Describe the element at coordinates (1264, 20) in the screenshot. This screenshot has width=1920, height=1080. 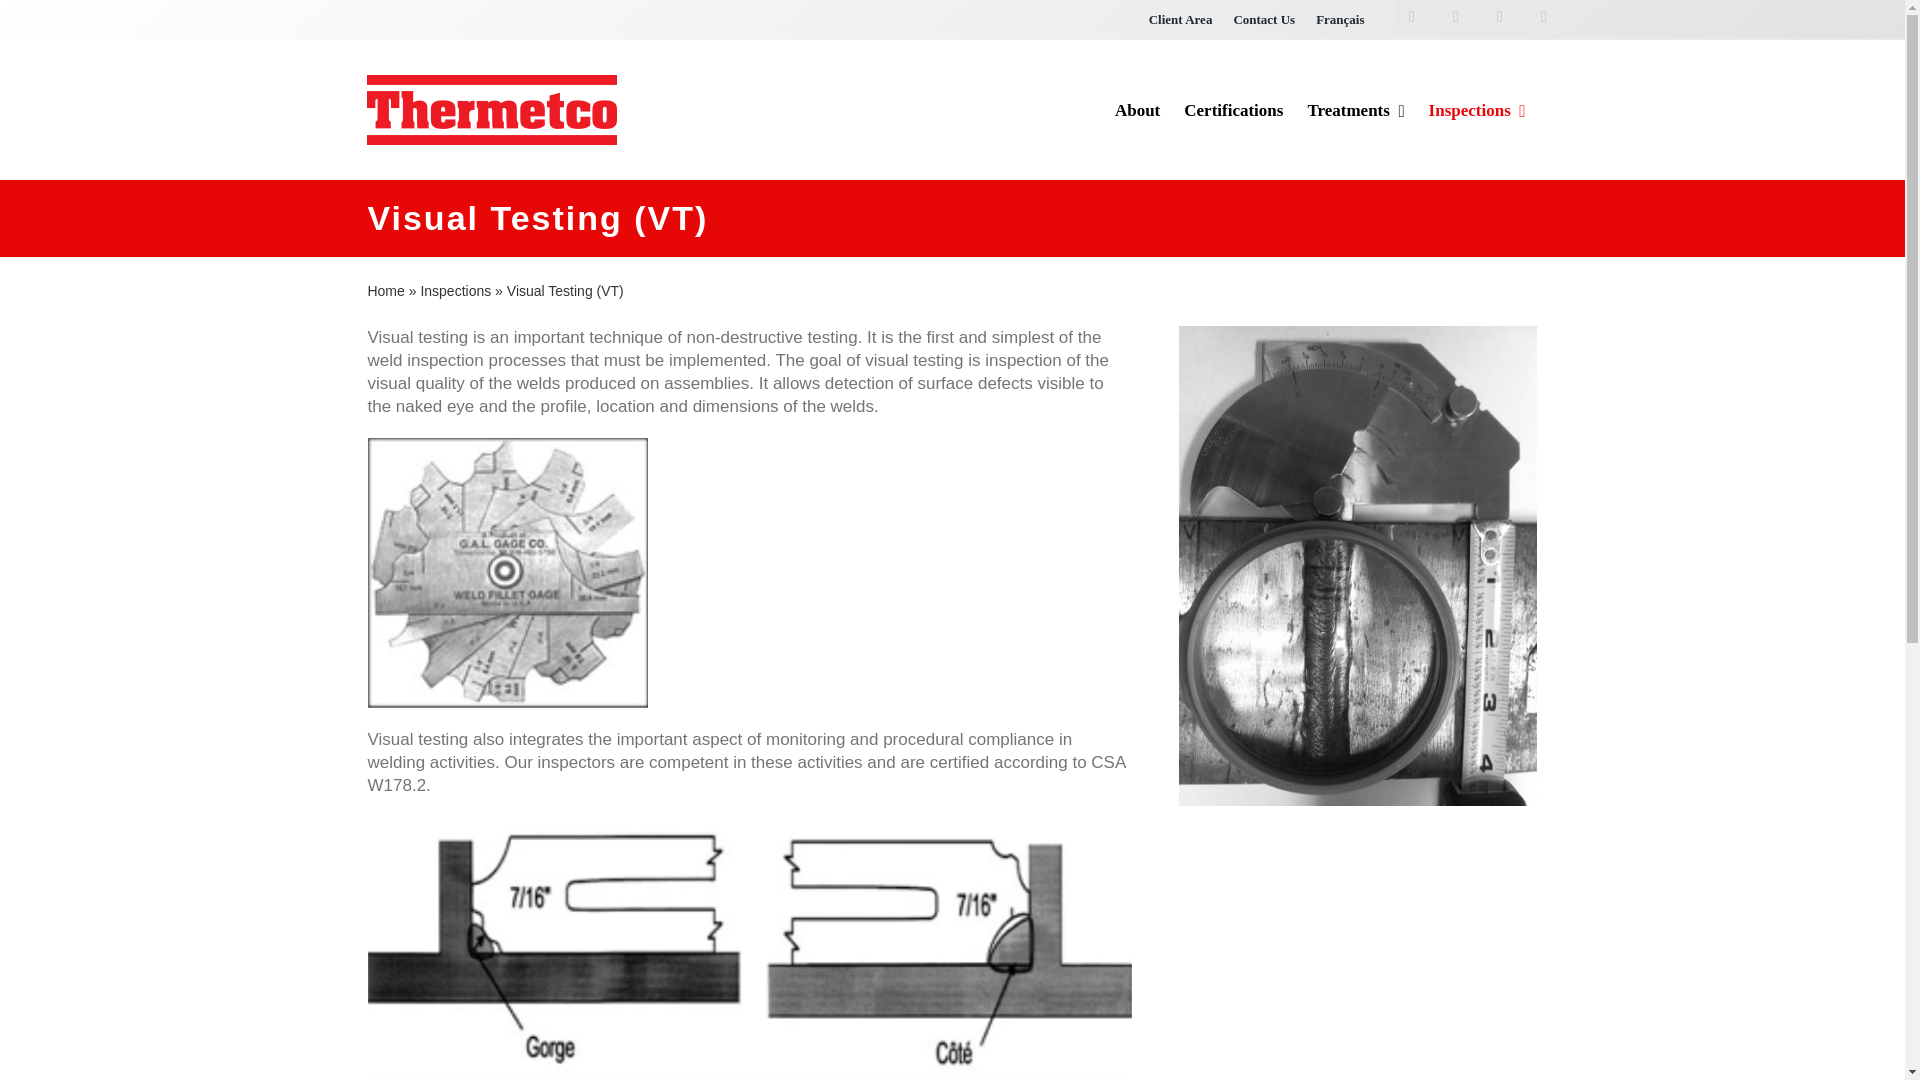
I see `Contact Us` at that location.